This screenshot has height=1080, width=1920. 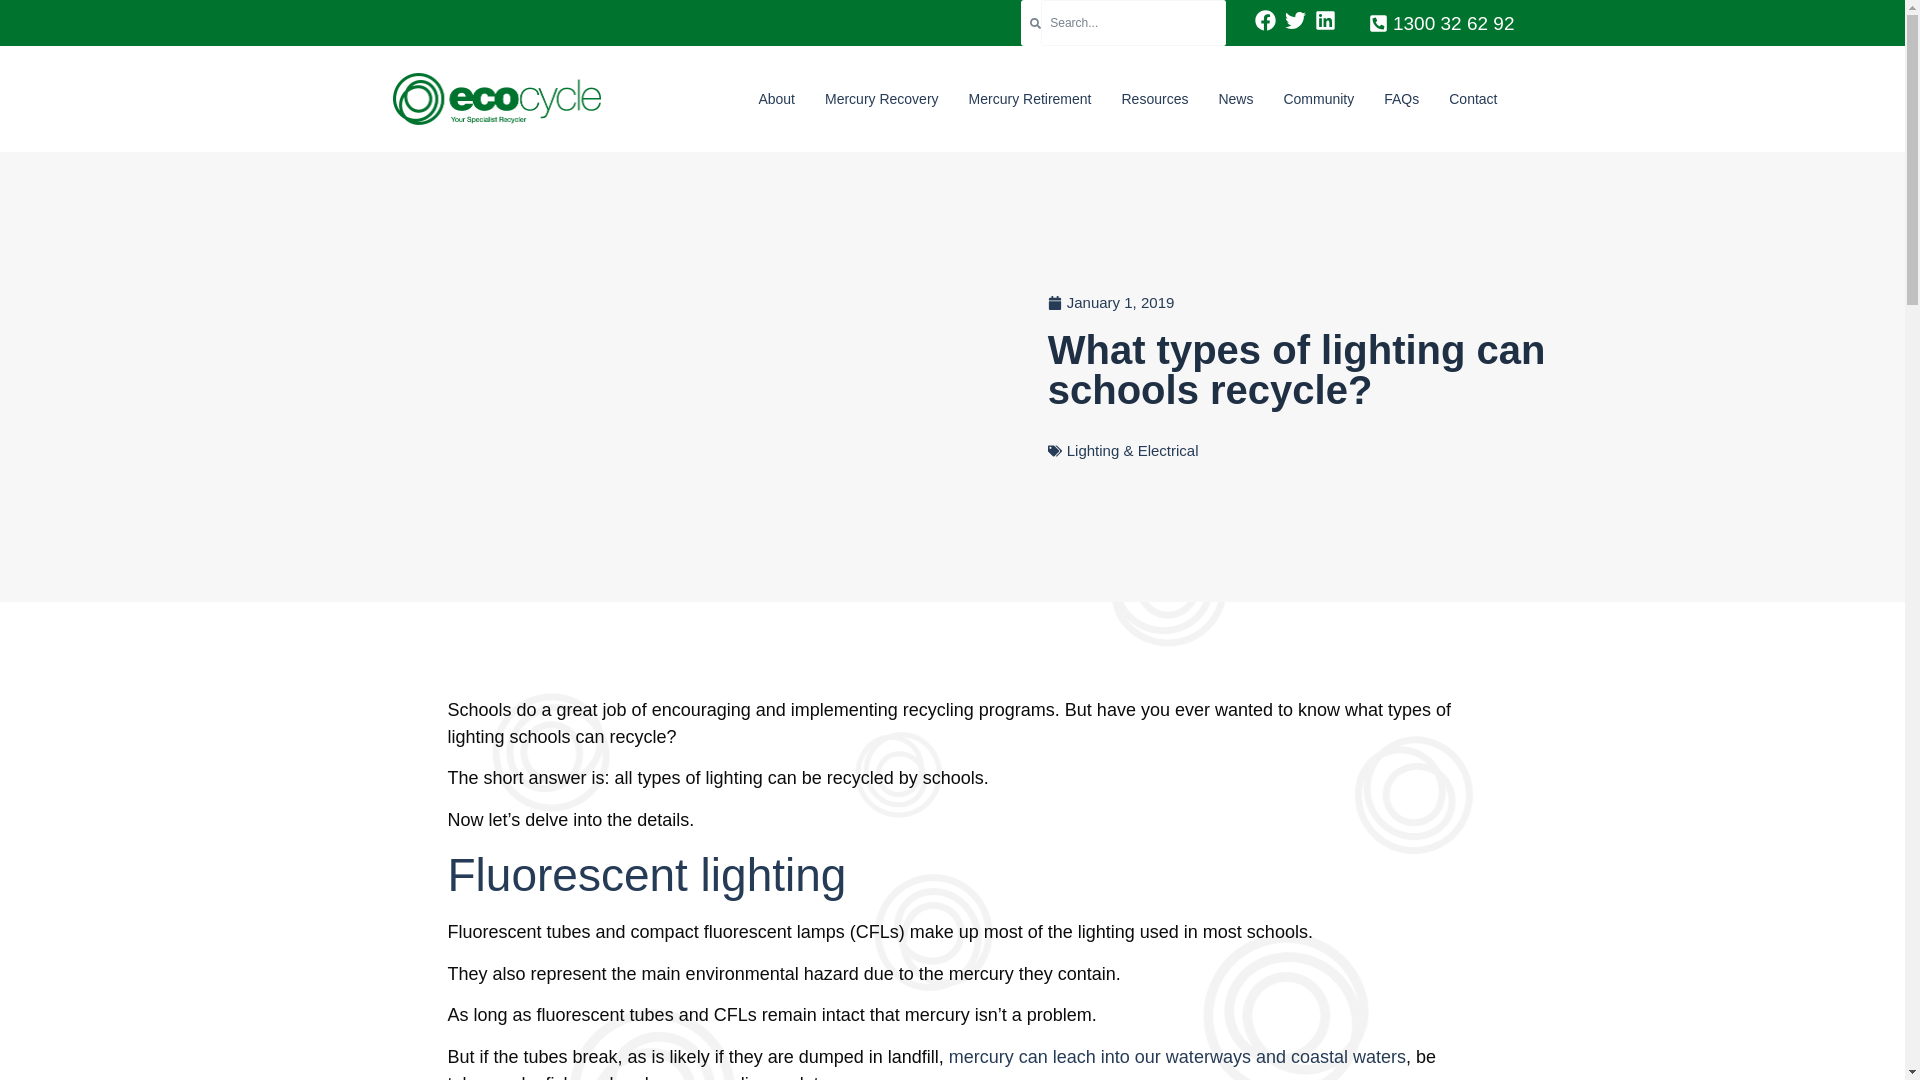 I want to click on Contact, so click(x=1473, y=98).